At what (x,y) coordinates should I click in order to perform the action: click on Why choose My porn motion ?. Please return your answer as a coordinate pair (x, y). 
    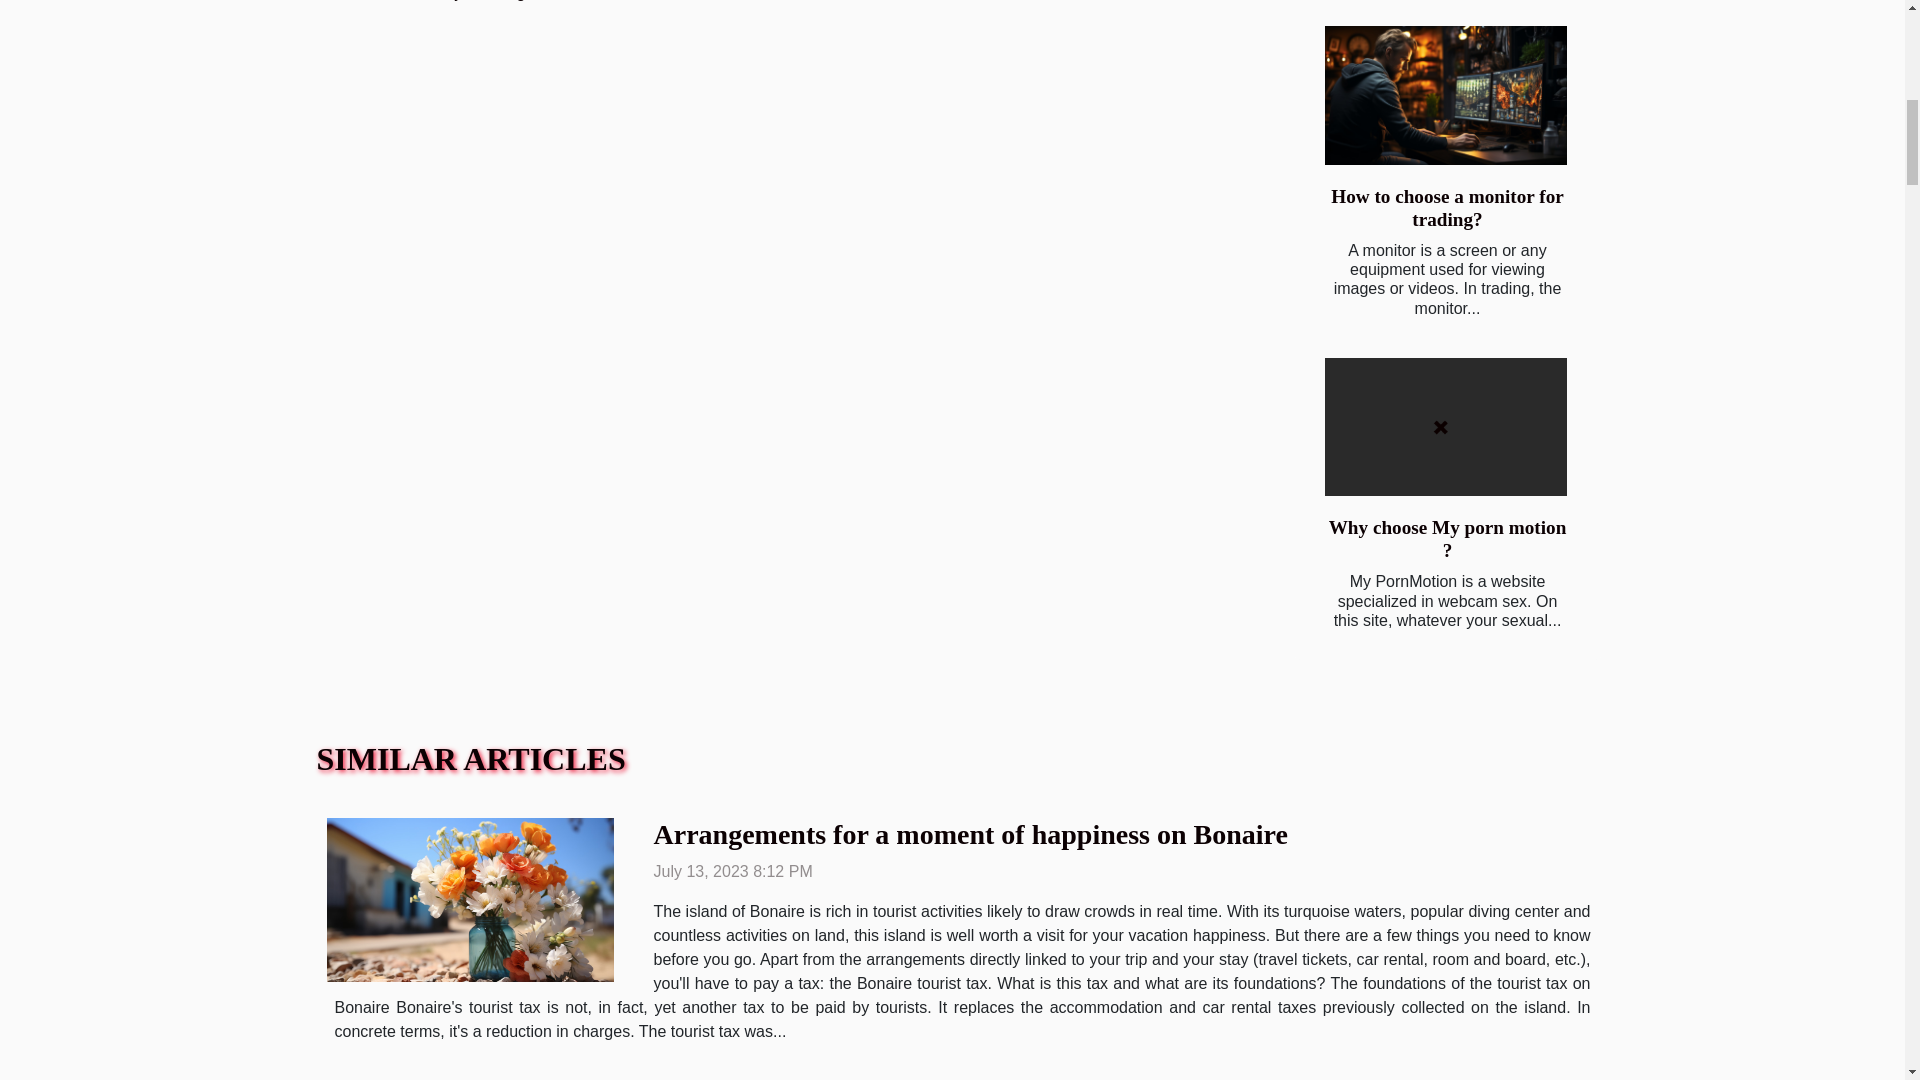
    Looking at the image, I should click on (1447, 538).